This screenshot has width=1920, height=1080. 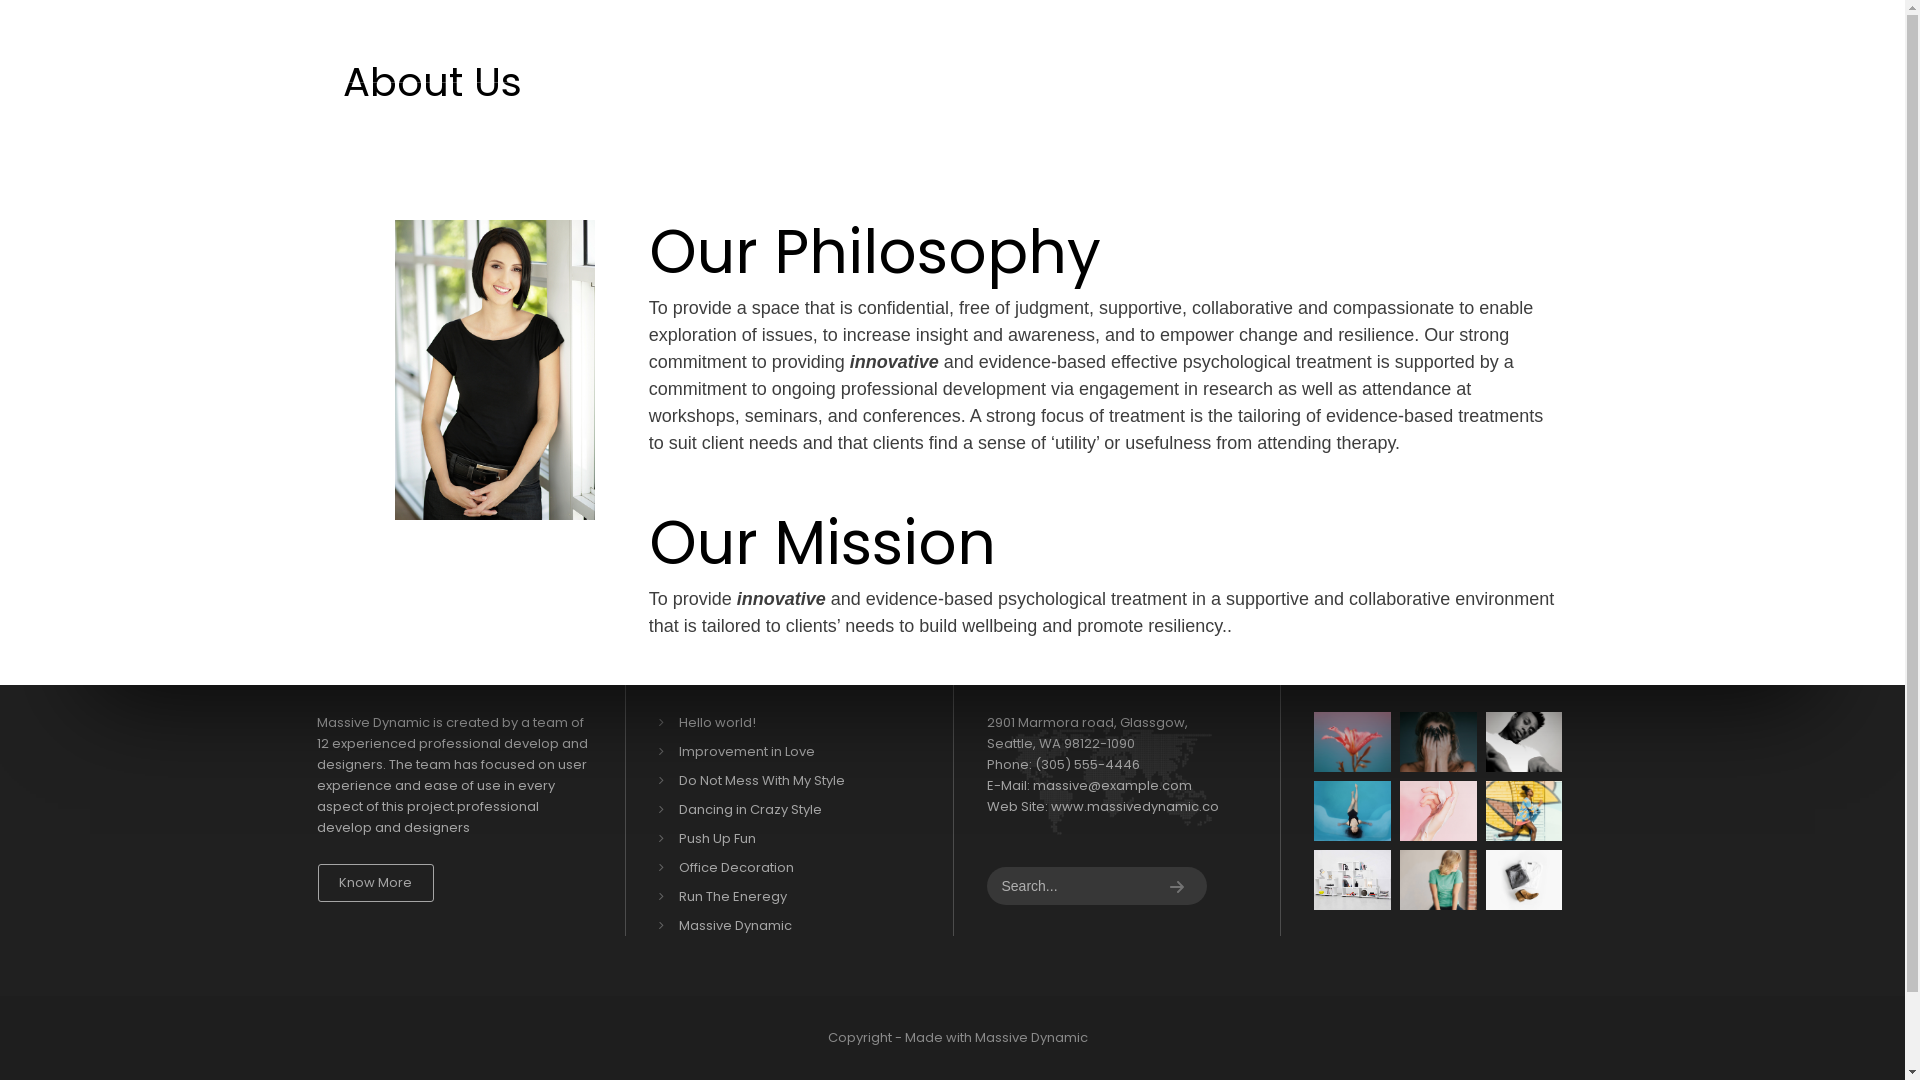 I want to click on Massive Dynamic, so click(x=796, y=926).